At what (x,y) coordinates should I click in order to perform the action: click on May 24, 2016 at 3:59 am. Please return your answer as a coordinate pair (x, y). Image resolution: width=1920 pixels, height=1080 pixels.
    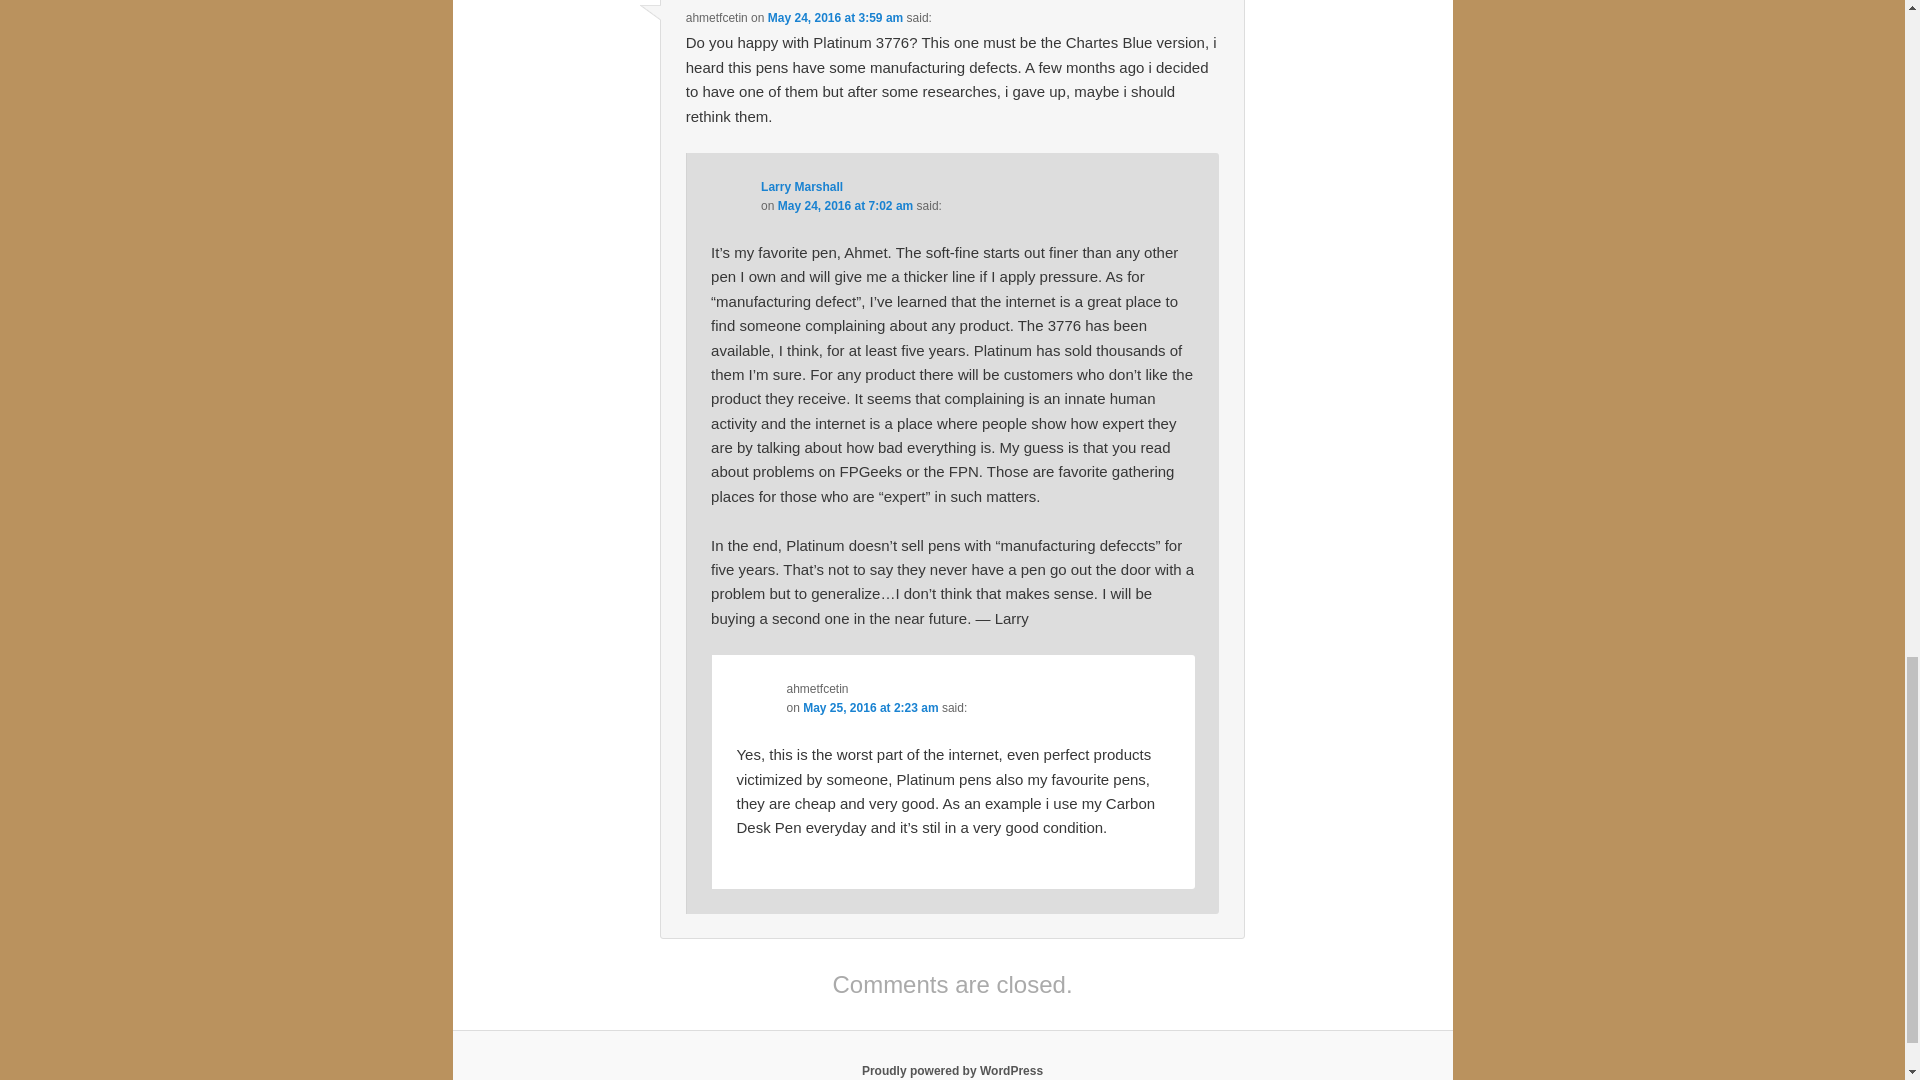
    Looking at the image, I should click on (835, 17).